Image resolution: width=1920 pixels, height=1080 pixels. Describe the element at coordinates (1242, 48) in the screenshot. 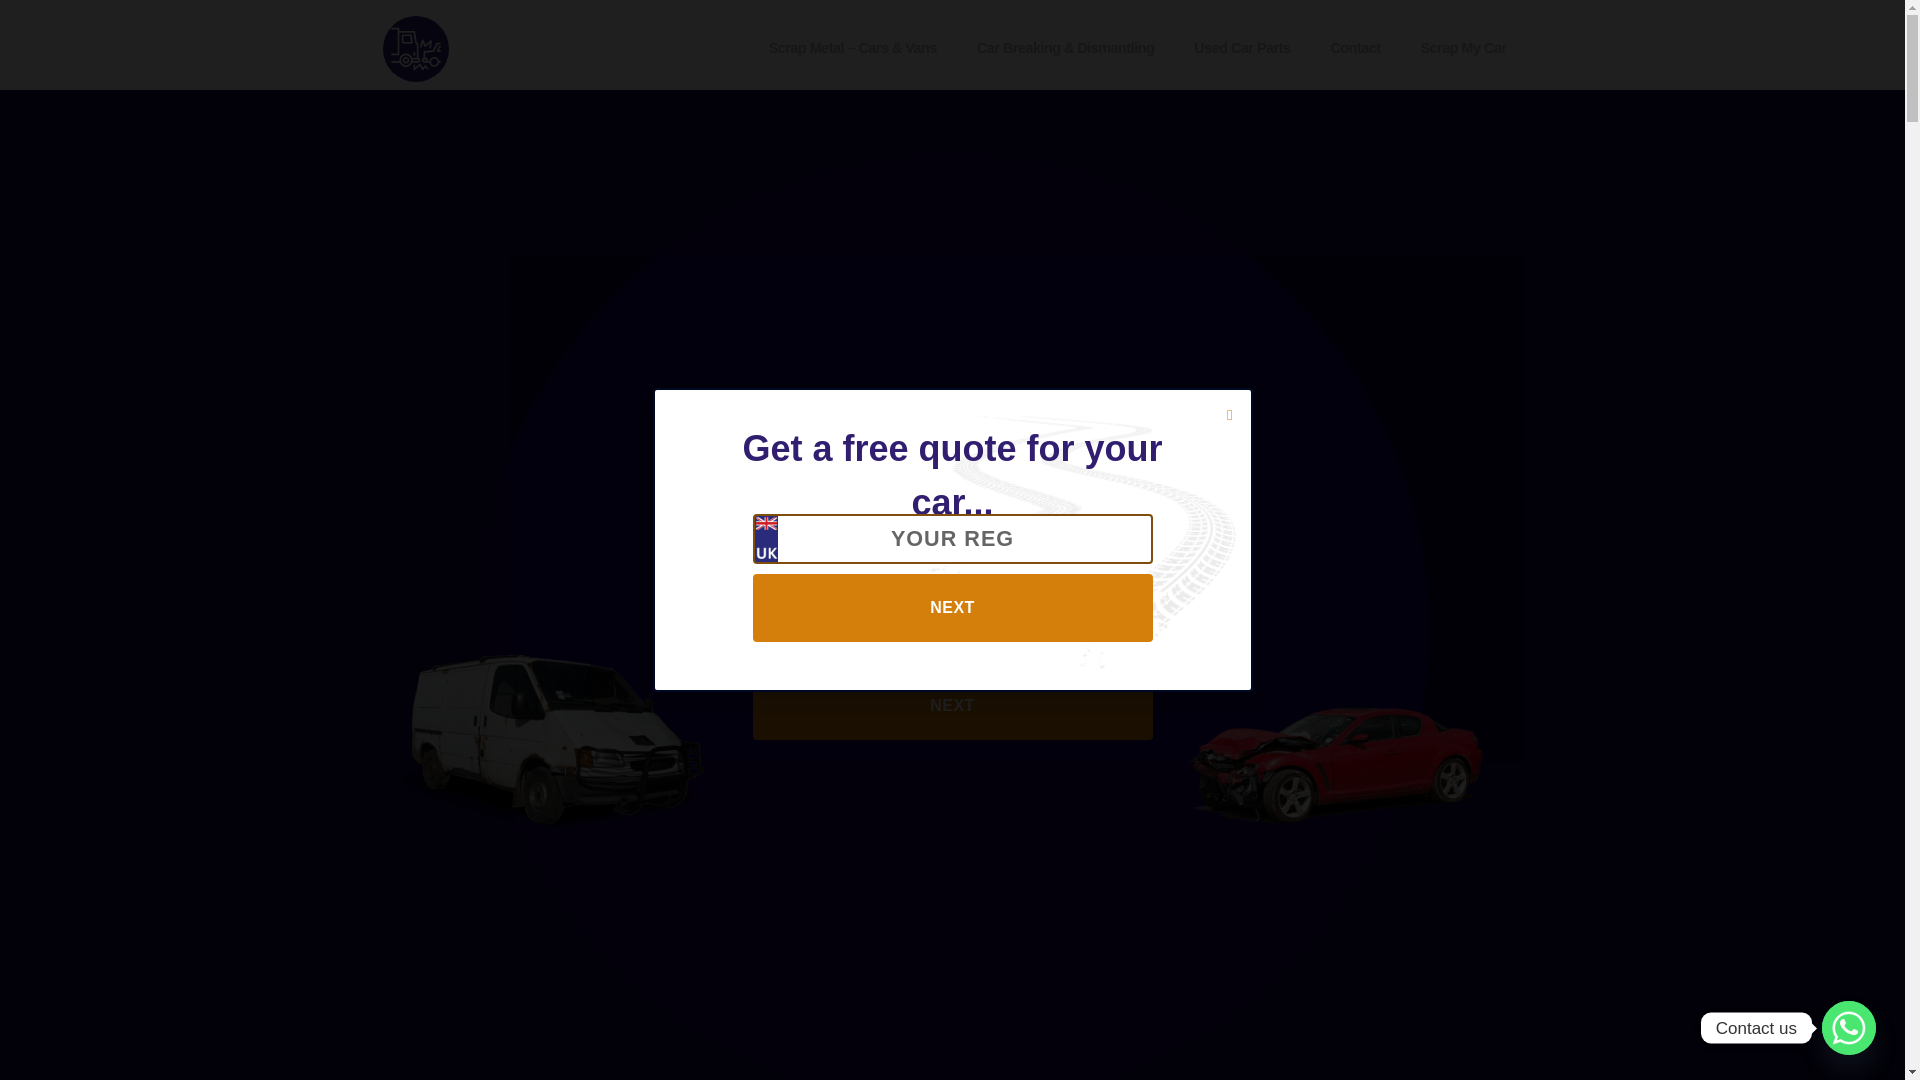

I see `Used Car Parts` at that location.